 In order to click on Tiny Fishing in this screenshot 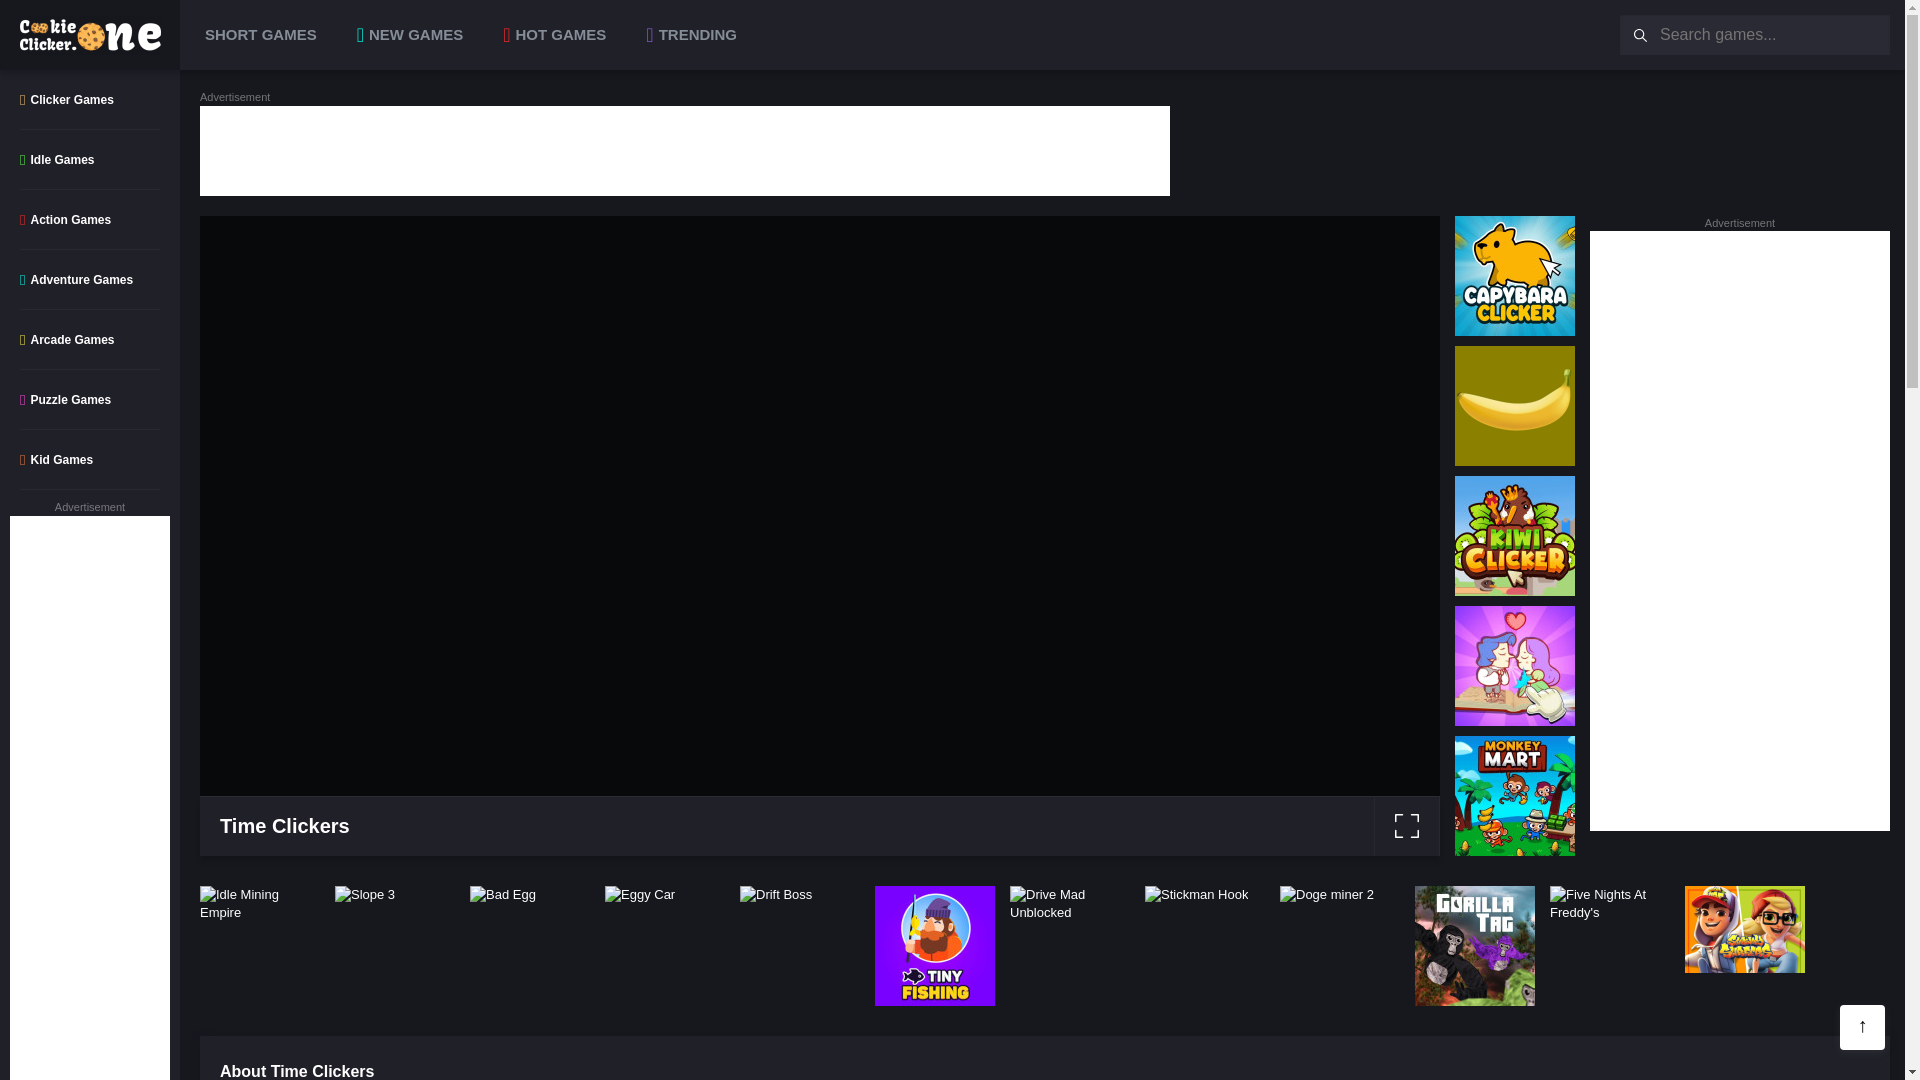, I will do `click(934, 945)`.